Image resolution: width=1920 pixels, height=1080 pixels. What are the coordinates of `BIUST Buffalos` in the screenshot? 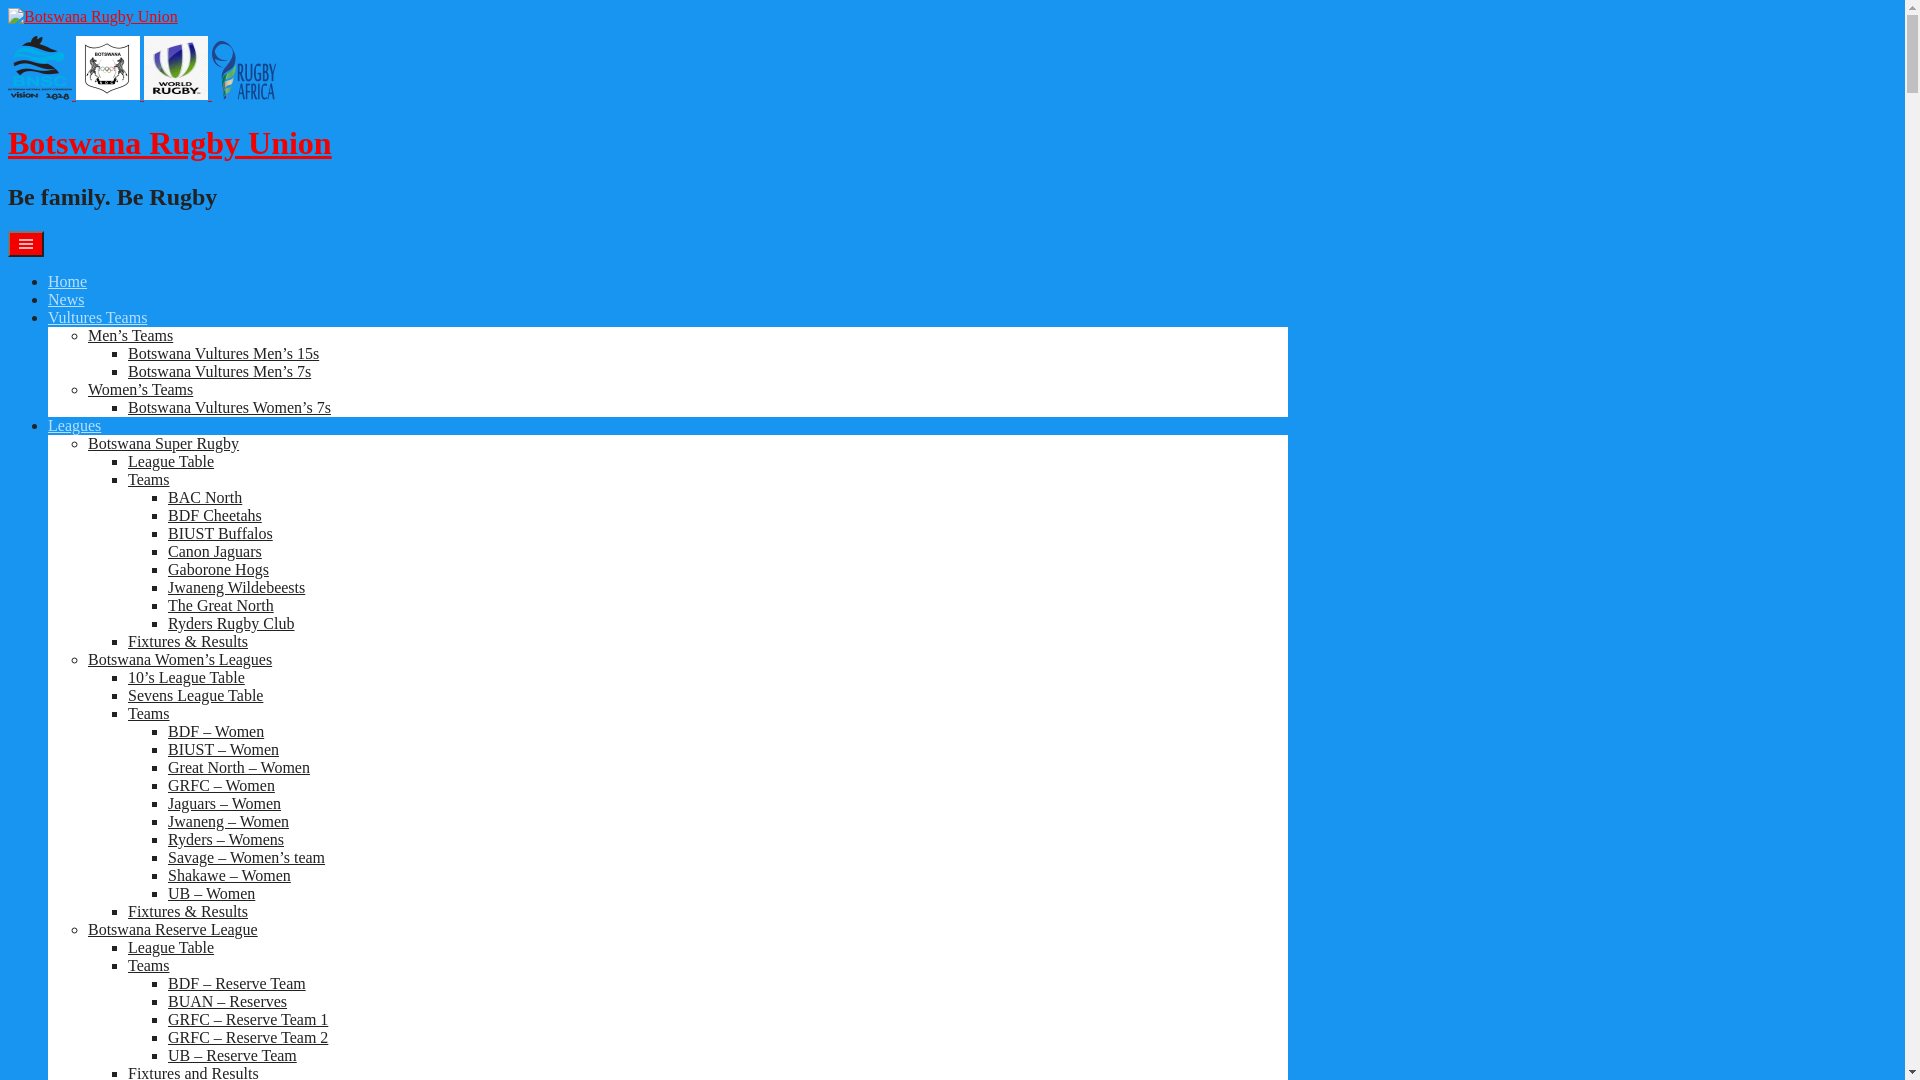 It's located at (220, 534).